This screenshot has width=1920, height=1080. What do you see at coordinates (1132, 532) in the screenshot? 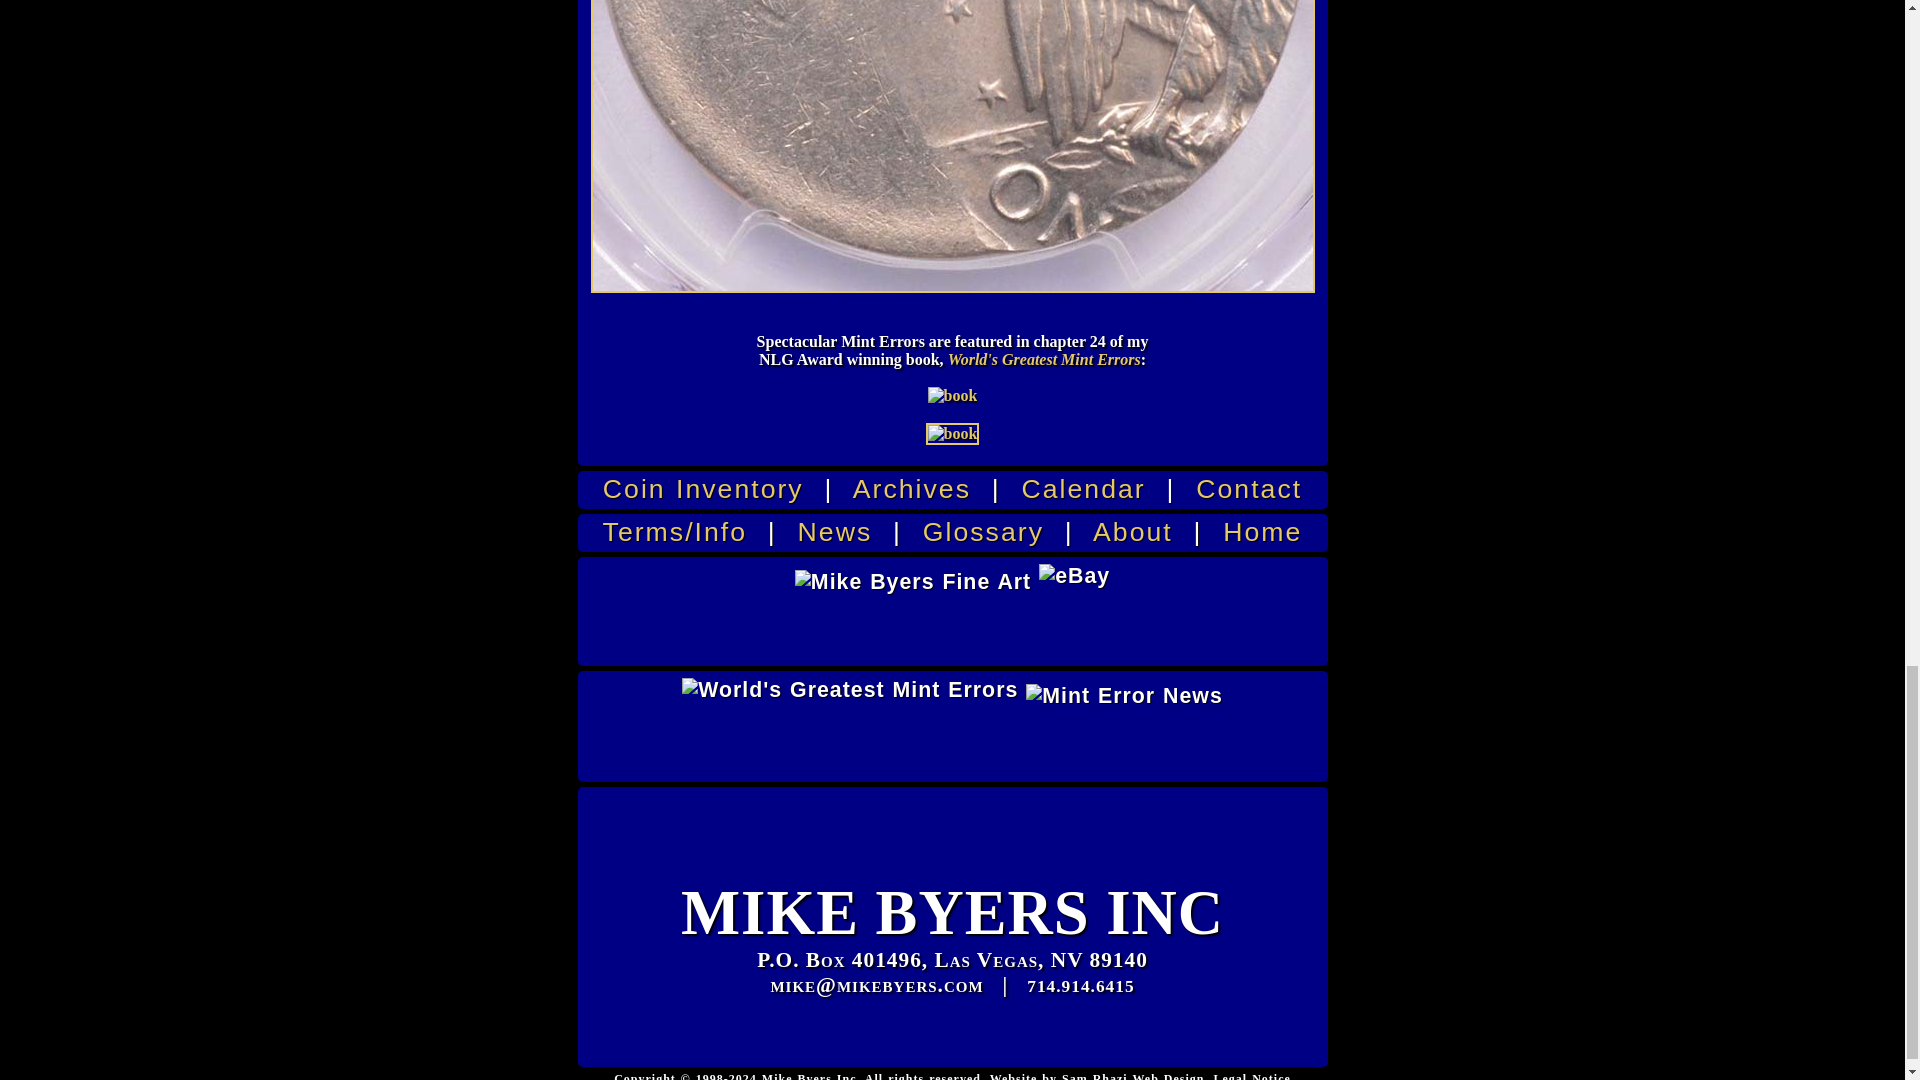
I see `About` at bounding box center [1132, 532].